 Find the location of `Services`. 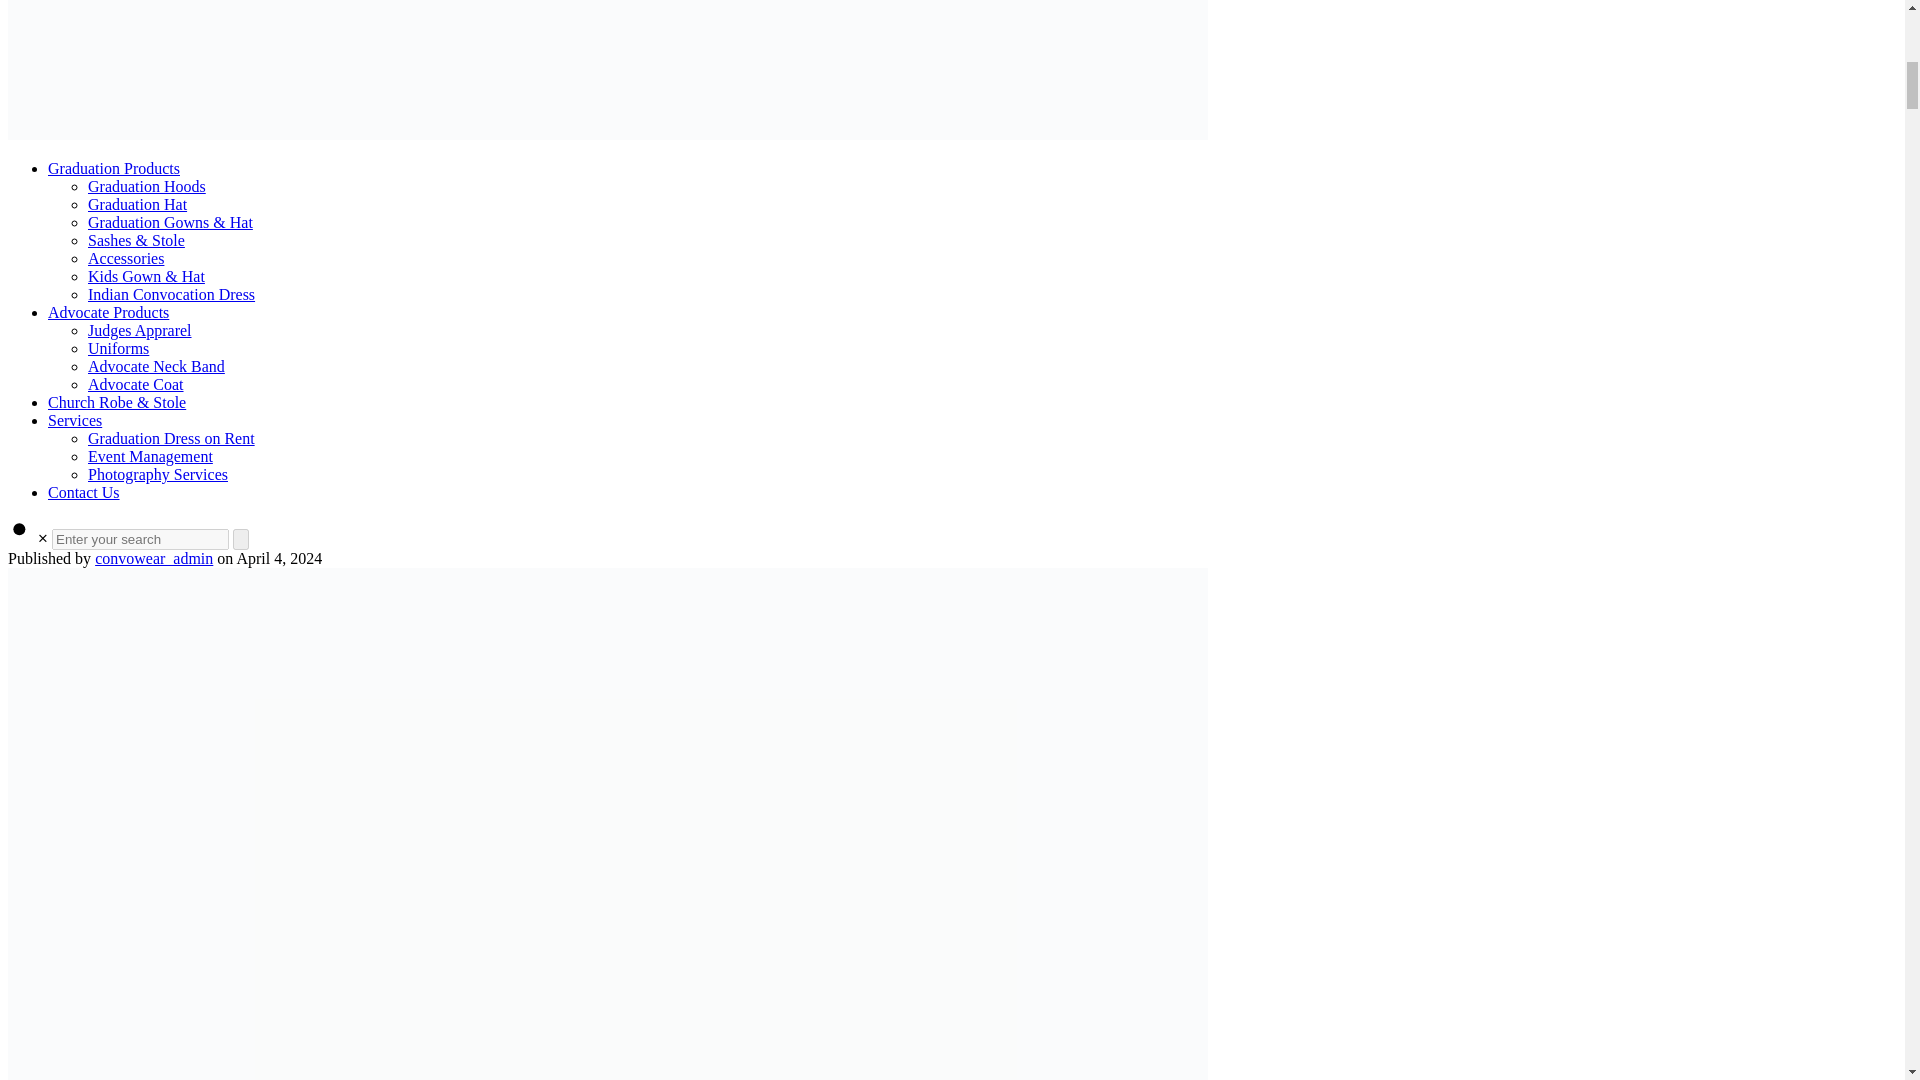

Services is located at coordinates (74, 420).